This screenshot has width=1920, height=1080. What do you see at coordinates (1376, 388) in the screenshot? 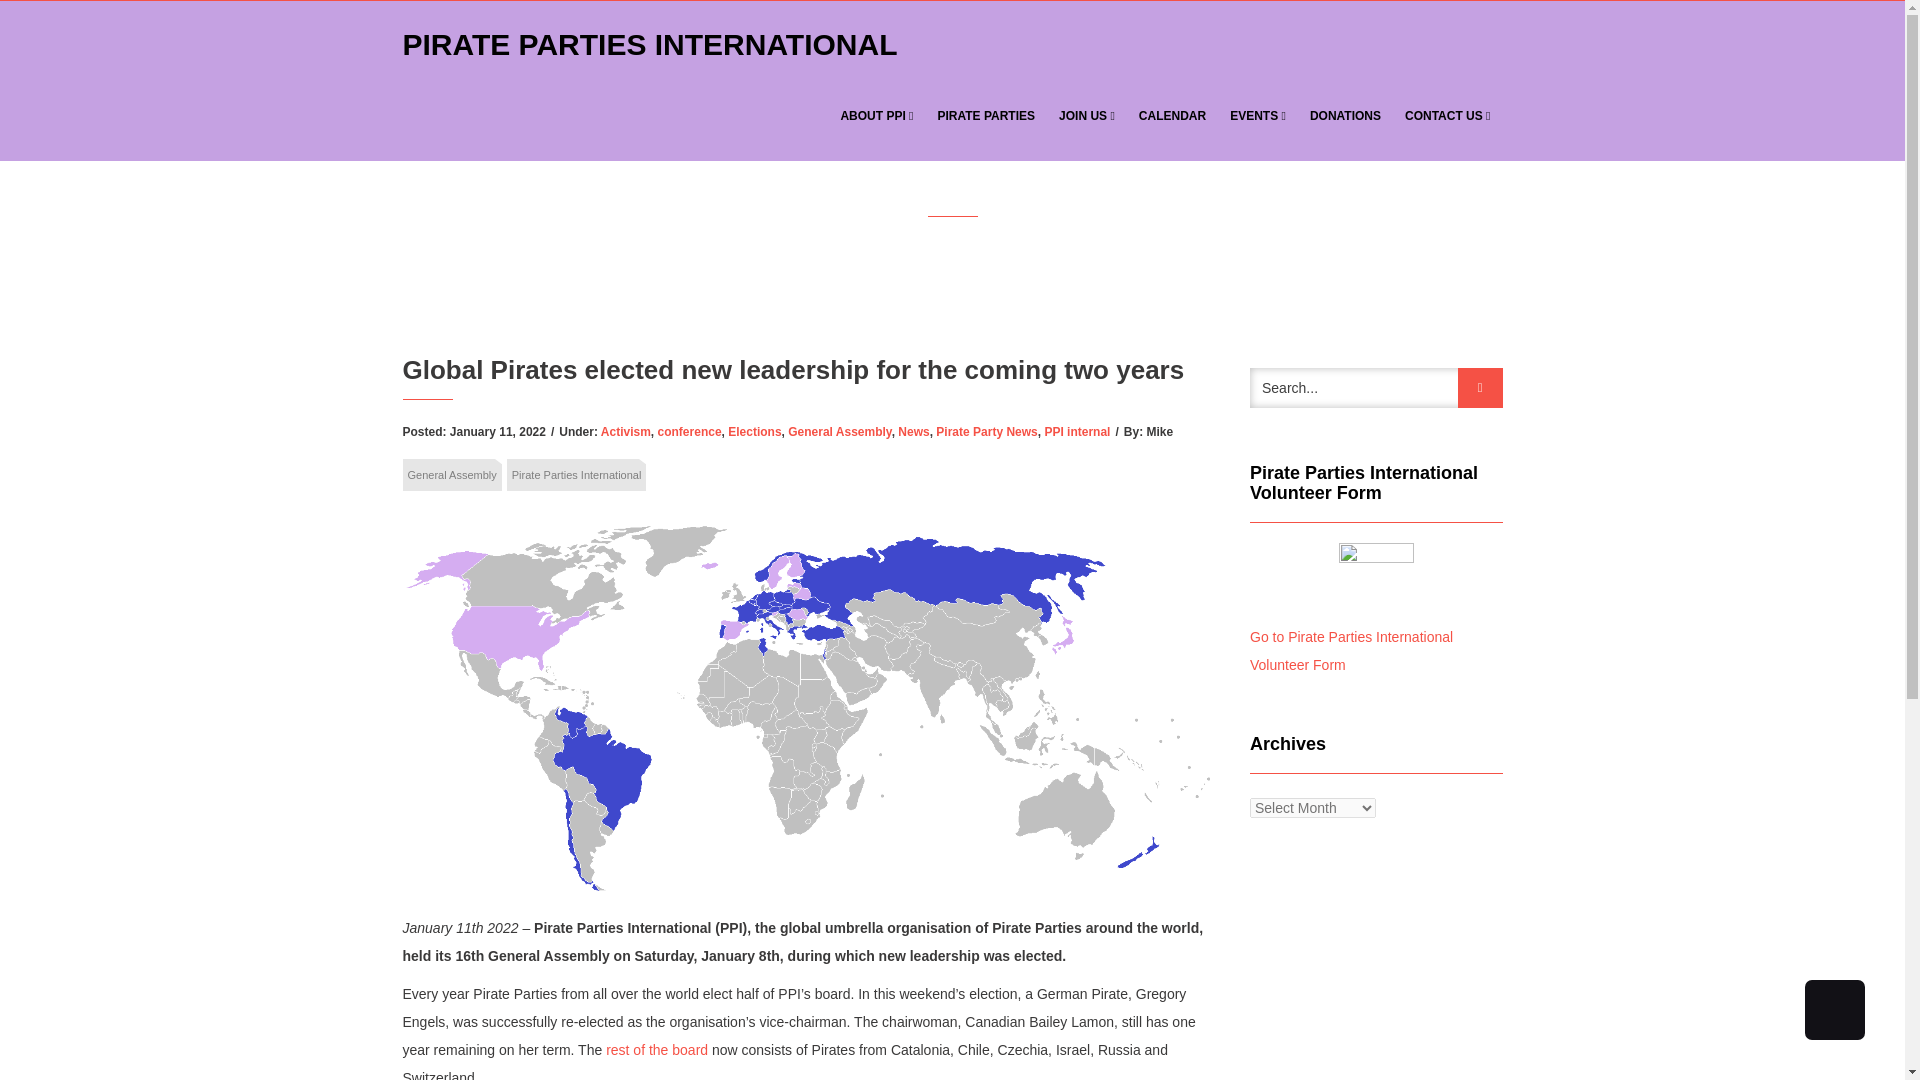
I see `Search for:` at bounding box center [1376, 388].